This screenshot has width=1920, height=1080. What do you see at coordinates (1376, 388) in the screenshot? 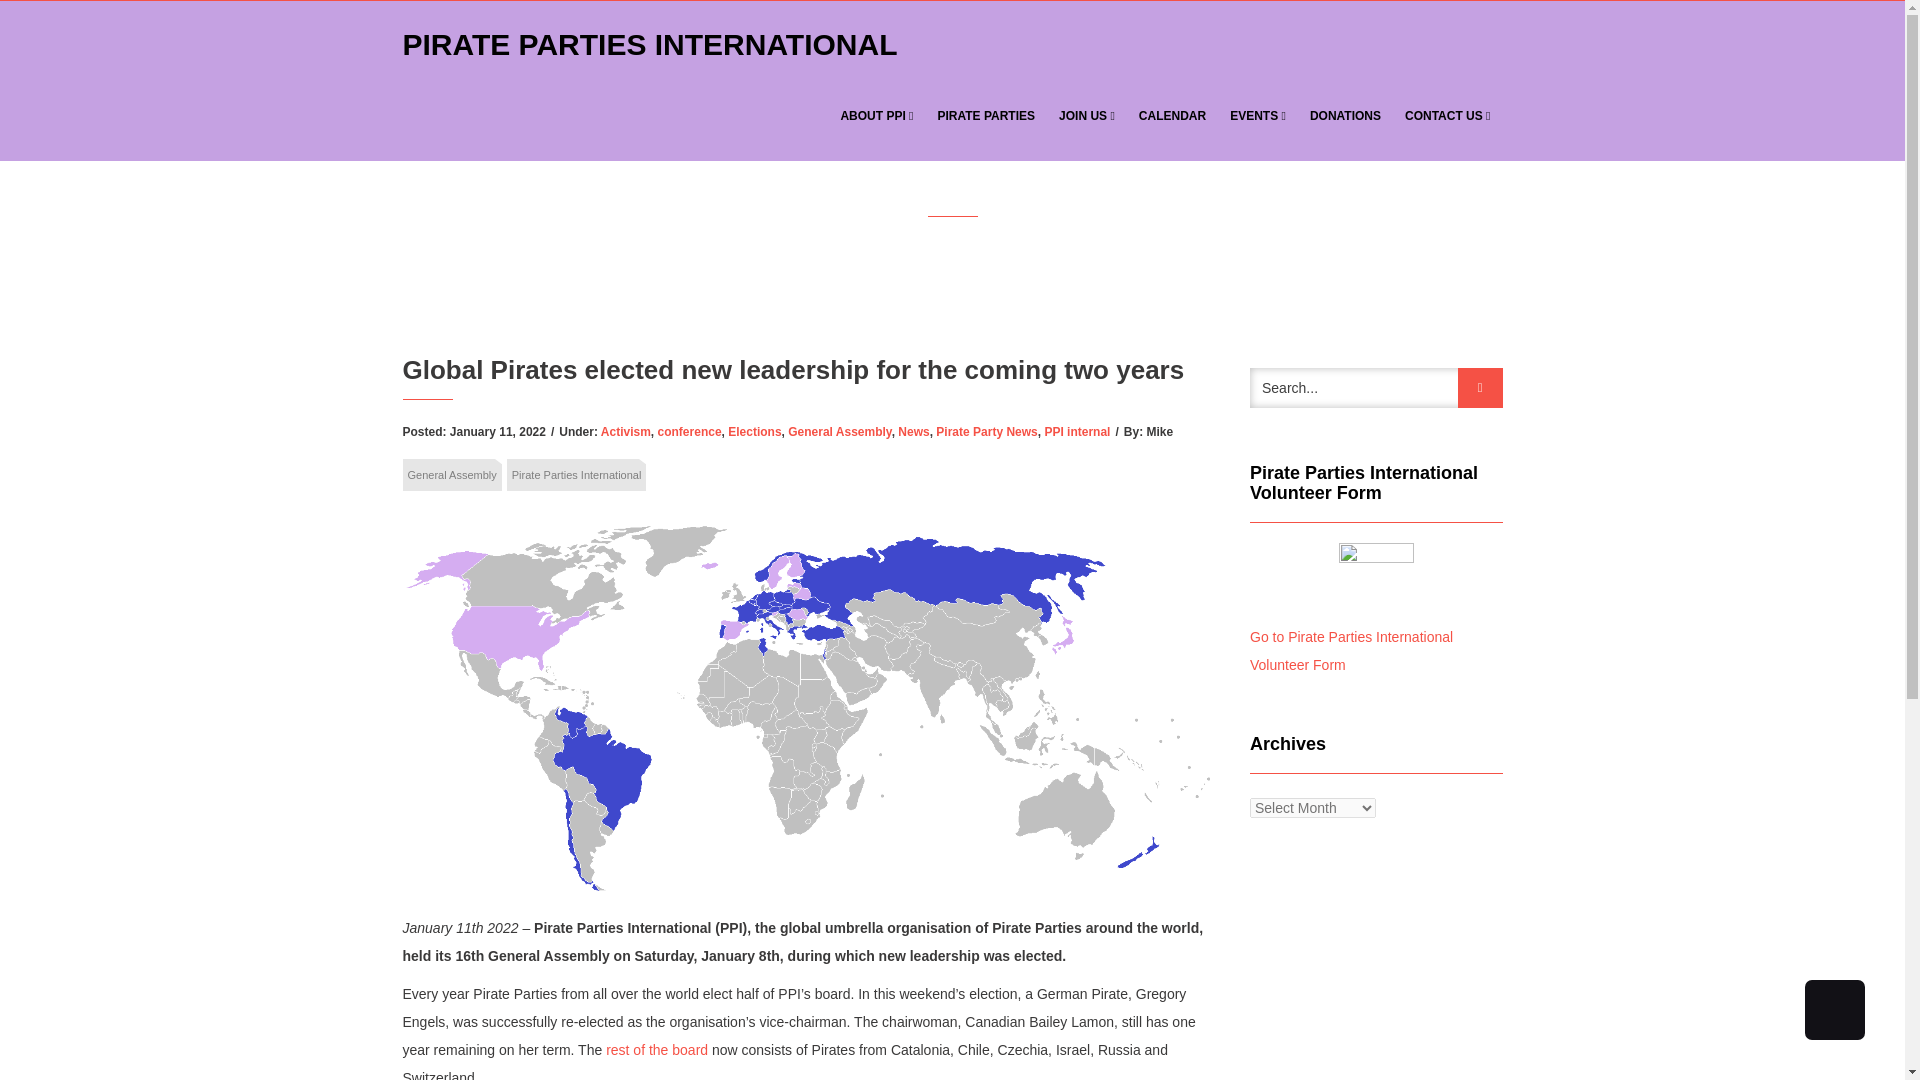
I see `Search for:` at bounding box center [1376, 388].